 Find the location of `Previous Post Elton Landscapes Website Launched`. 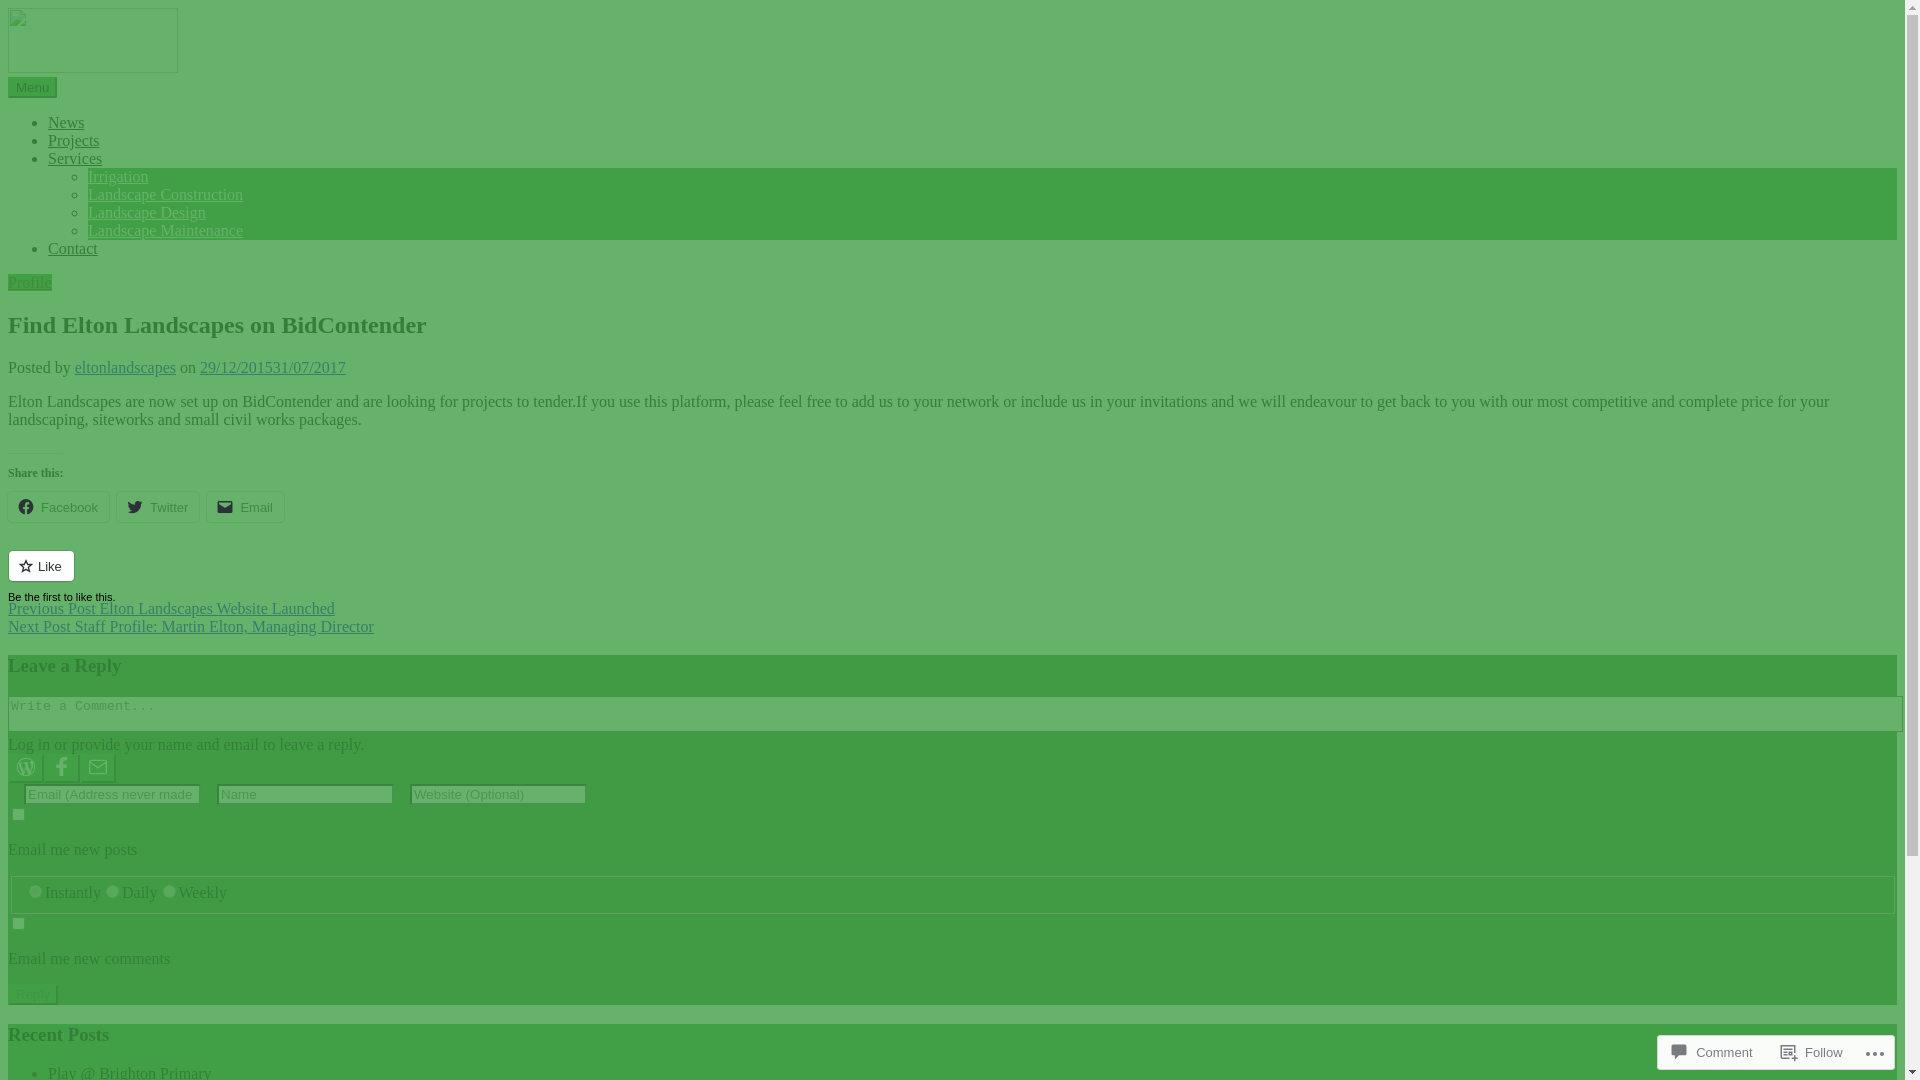

Previous Post Elton Landscapes Website Launched is located at coordinates (952, 609).